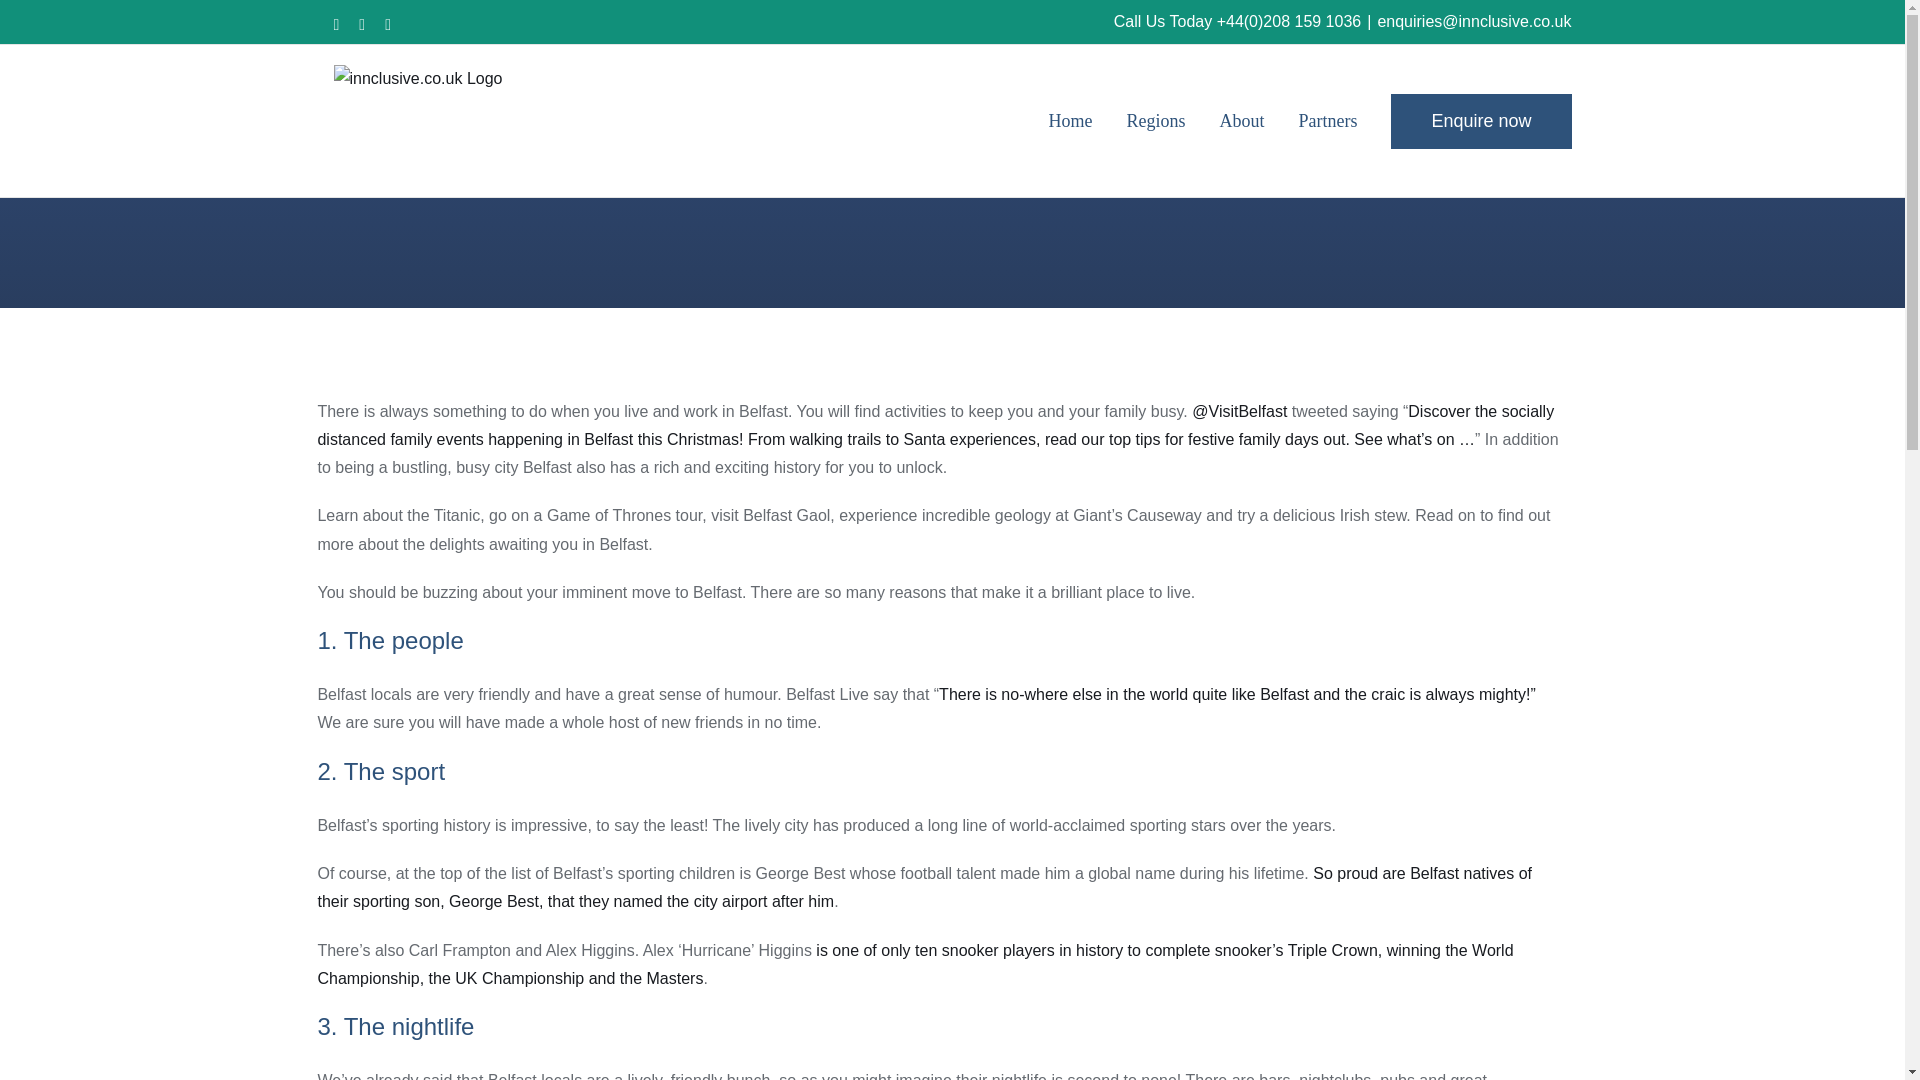  Describe the element at coordinates (1327, 120) in the screenshot. I see `Partners` at that location.